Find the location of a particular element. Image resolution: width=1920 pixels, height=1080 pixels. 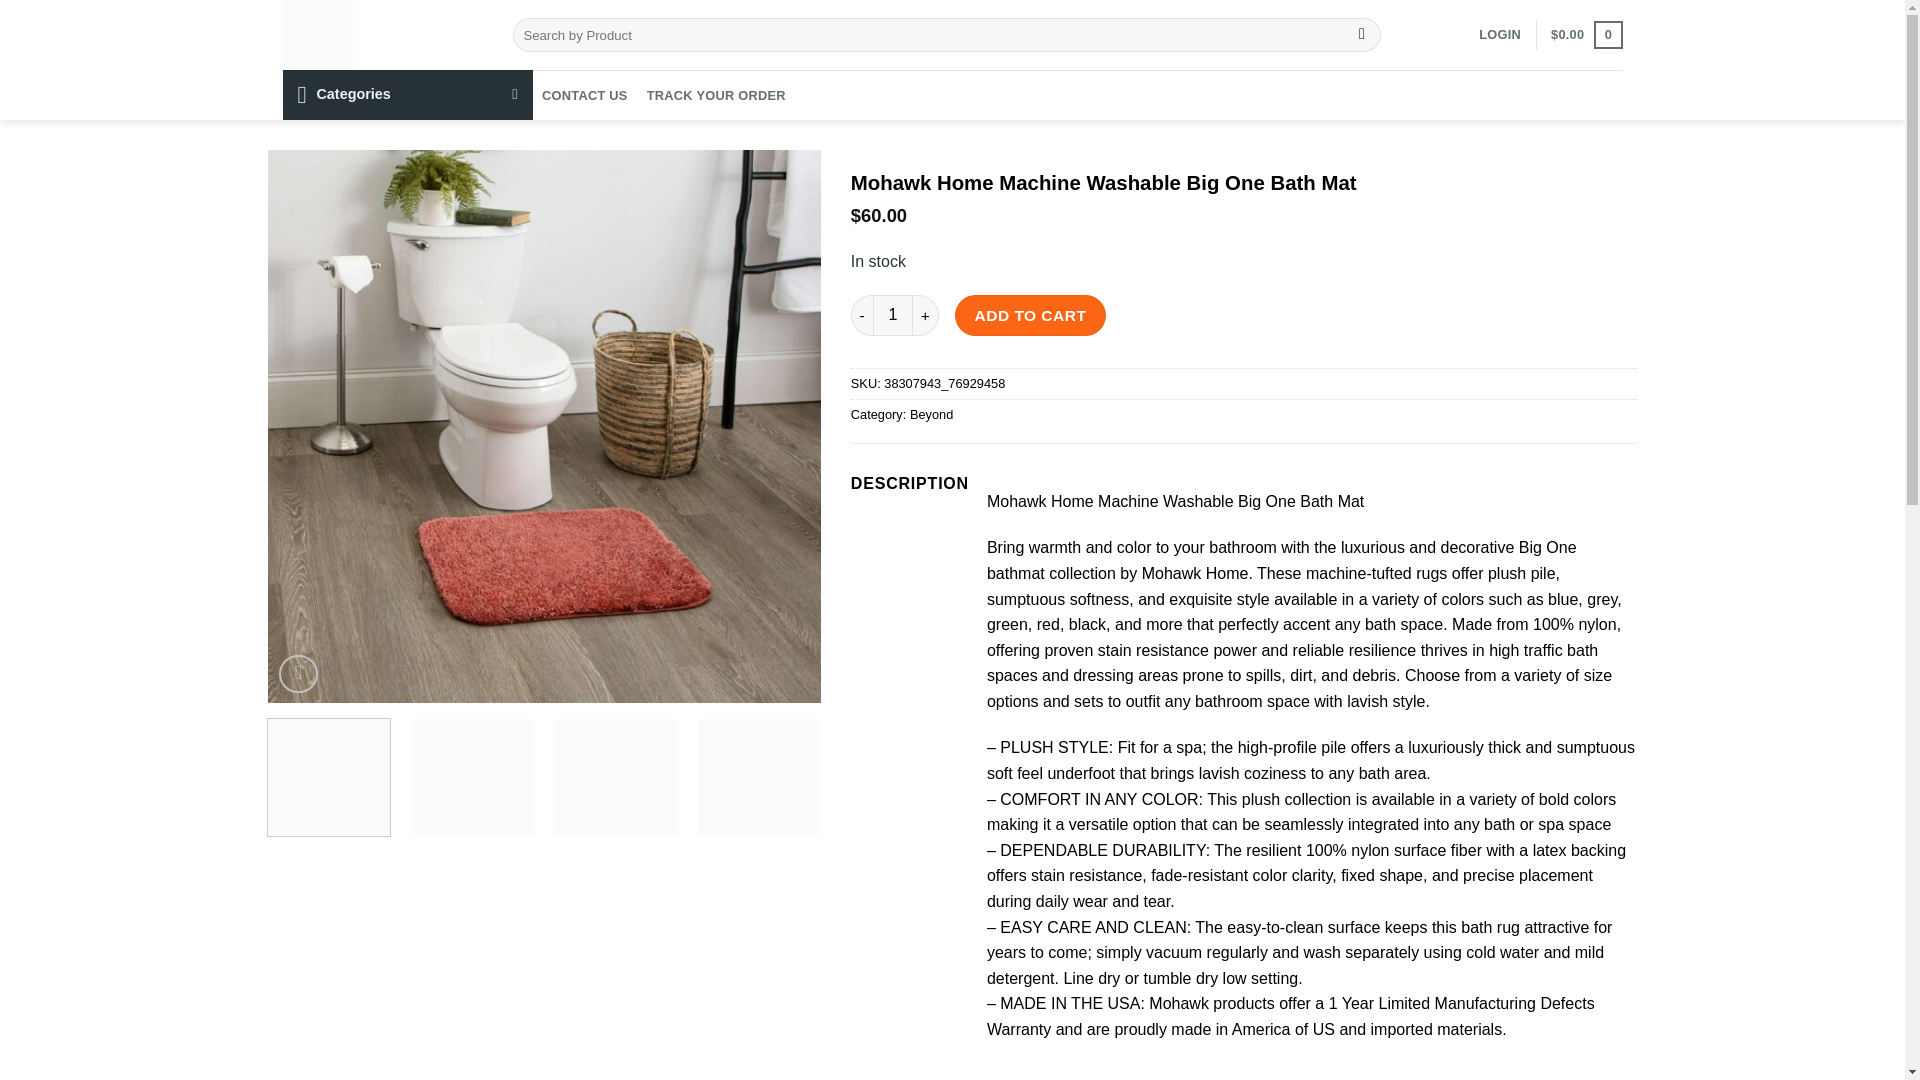

TRACK YOUR ORDER is located at coordinates (716, 95).